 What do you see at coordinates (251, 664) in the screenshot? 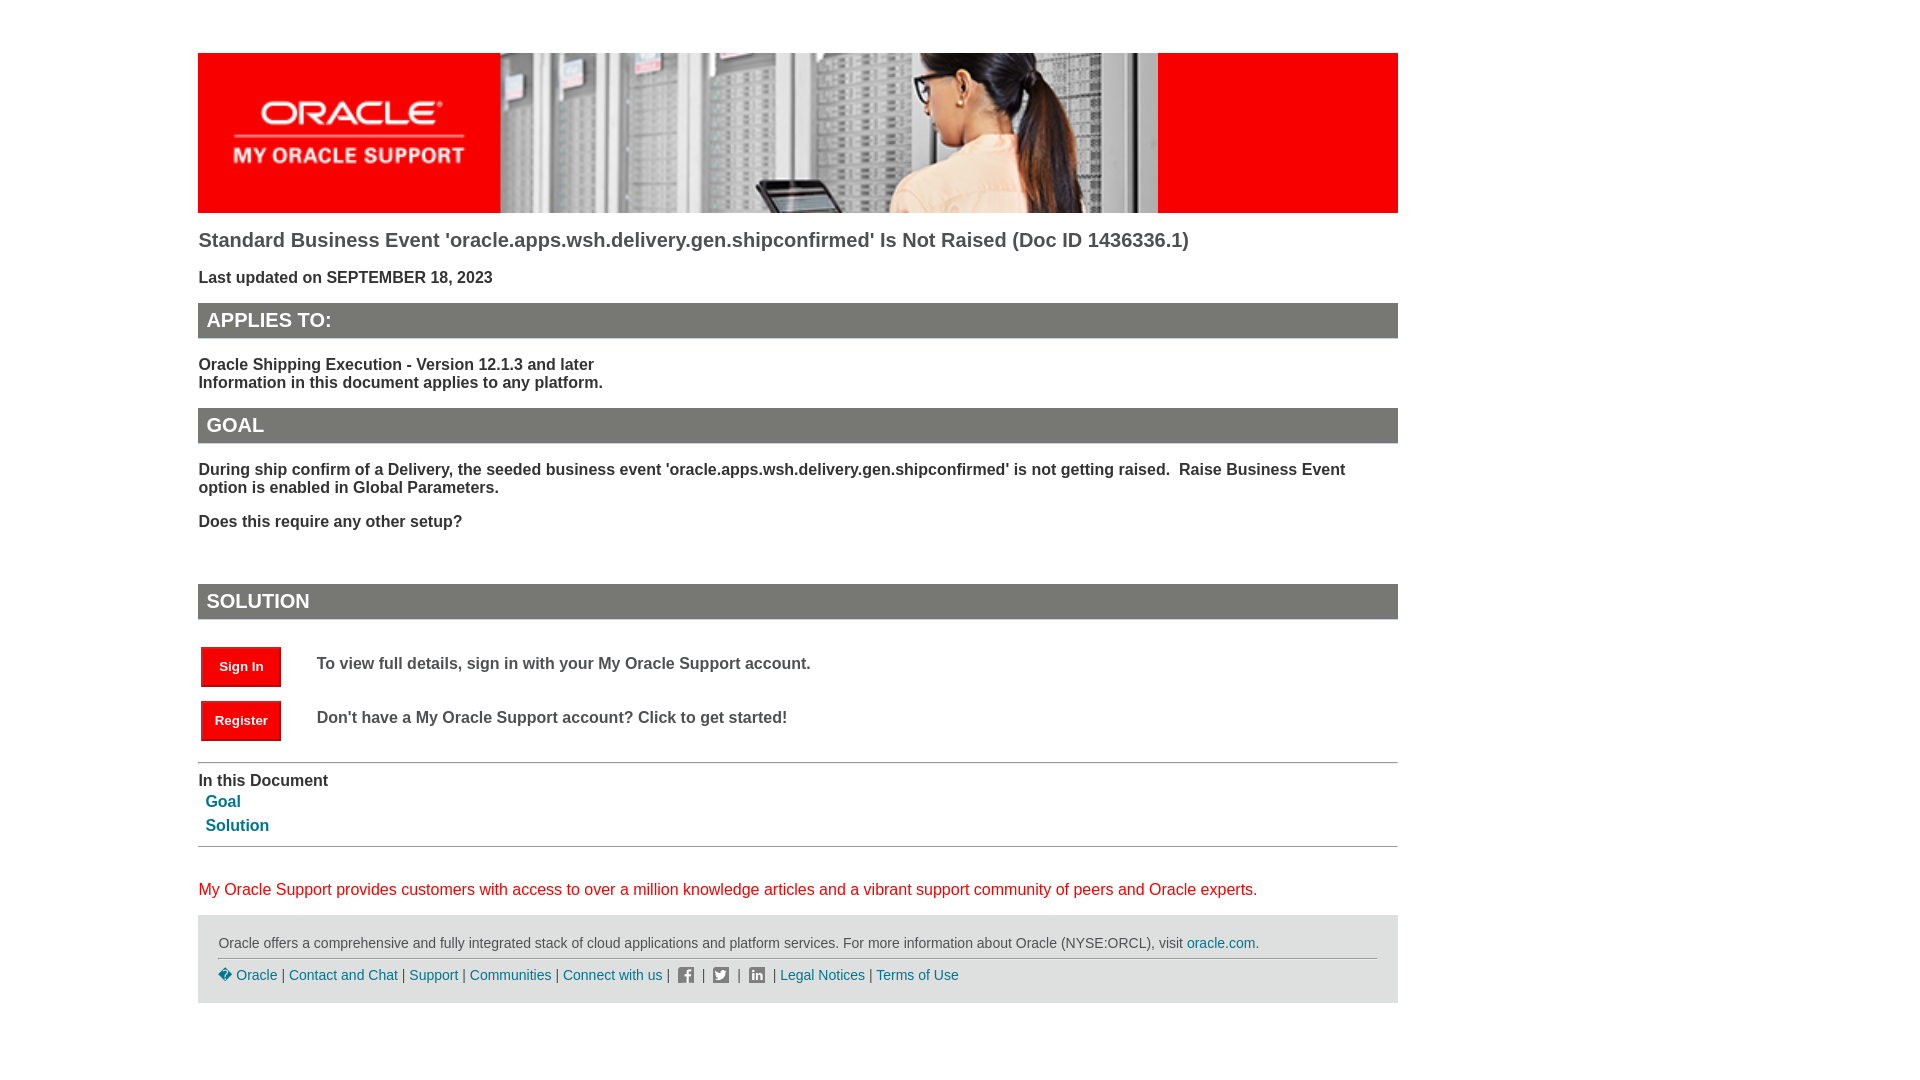
I see `Sign In` at bounding box center [251, 664].